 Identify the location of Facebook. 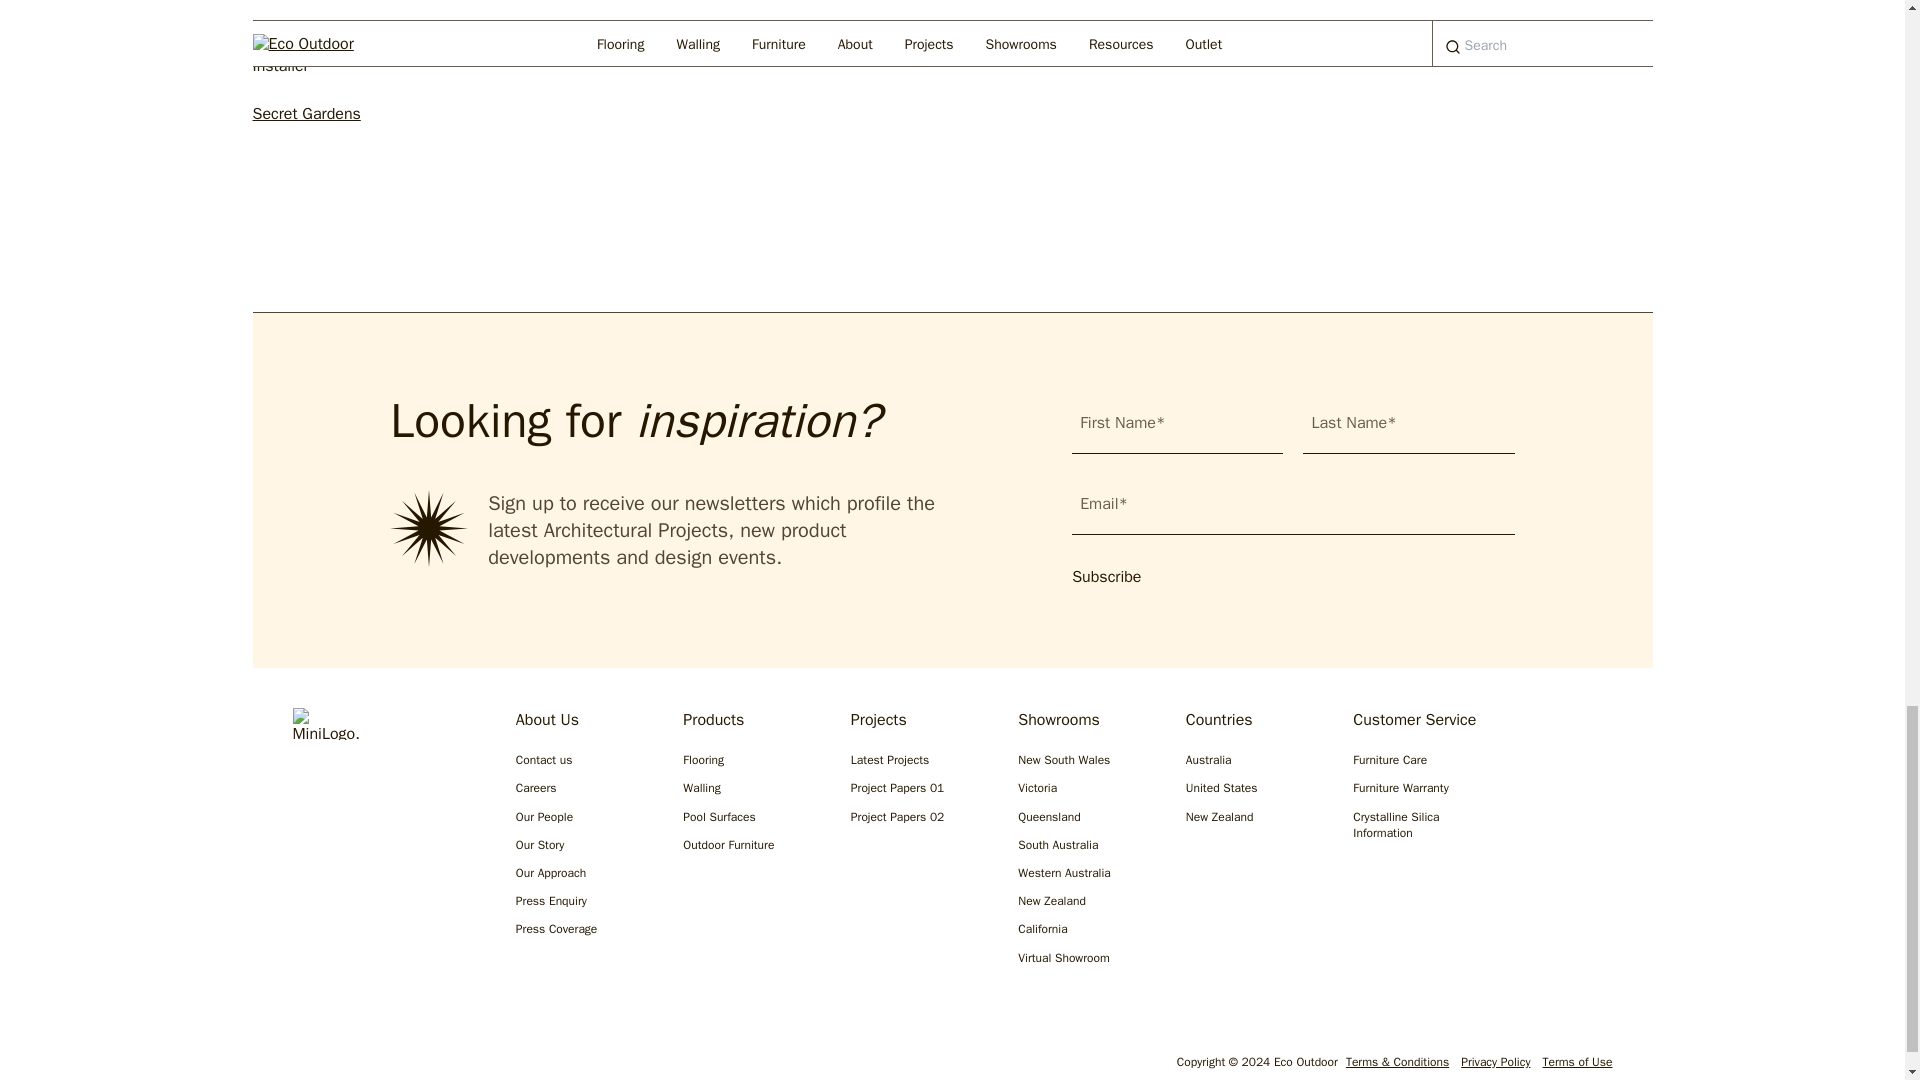
(368, 1066).